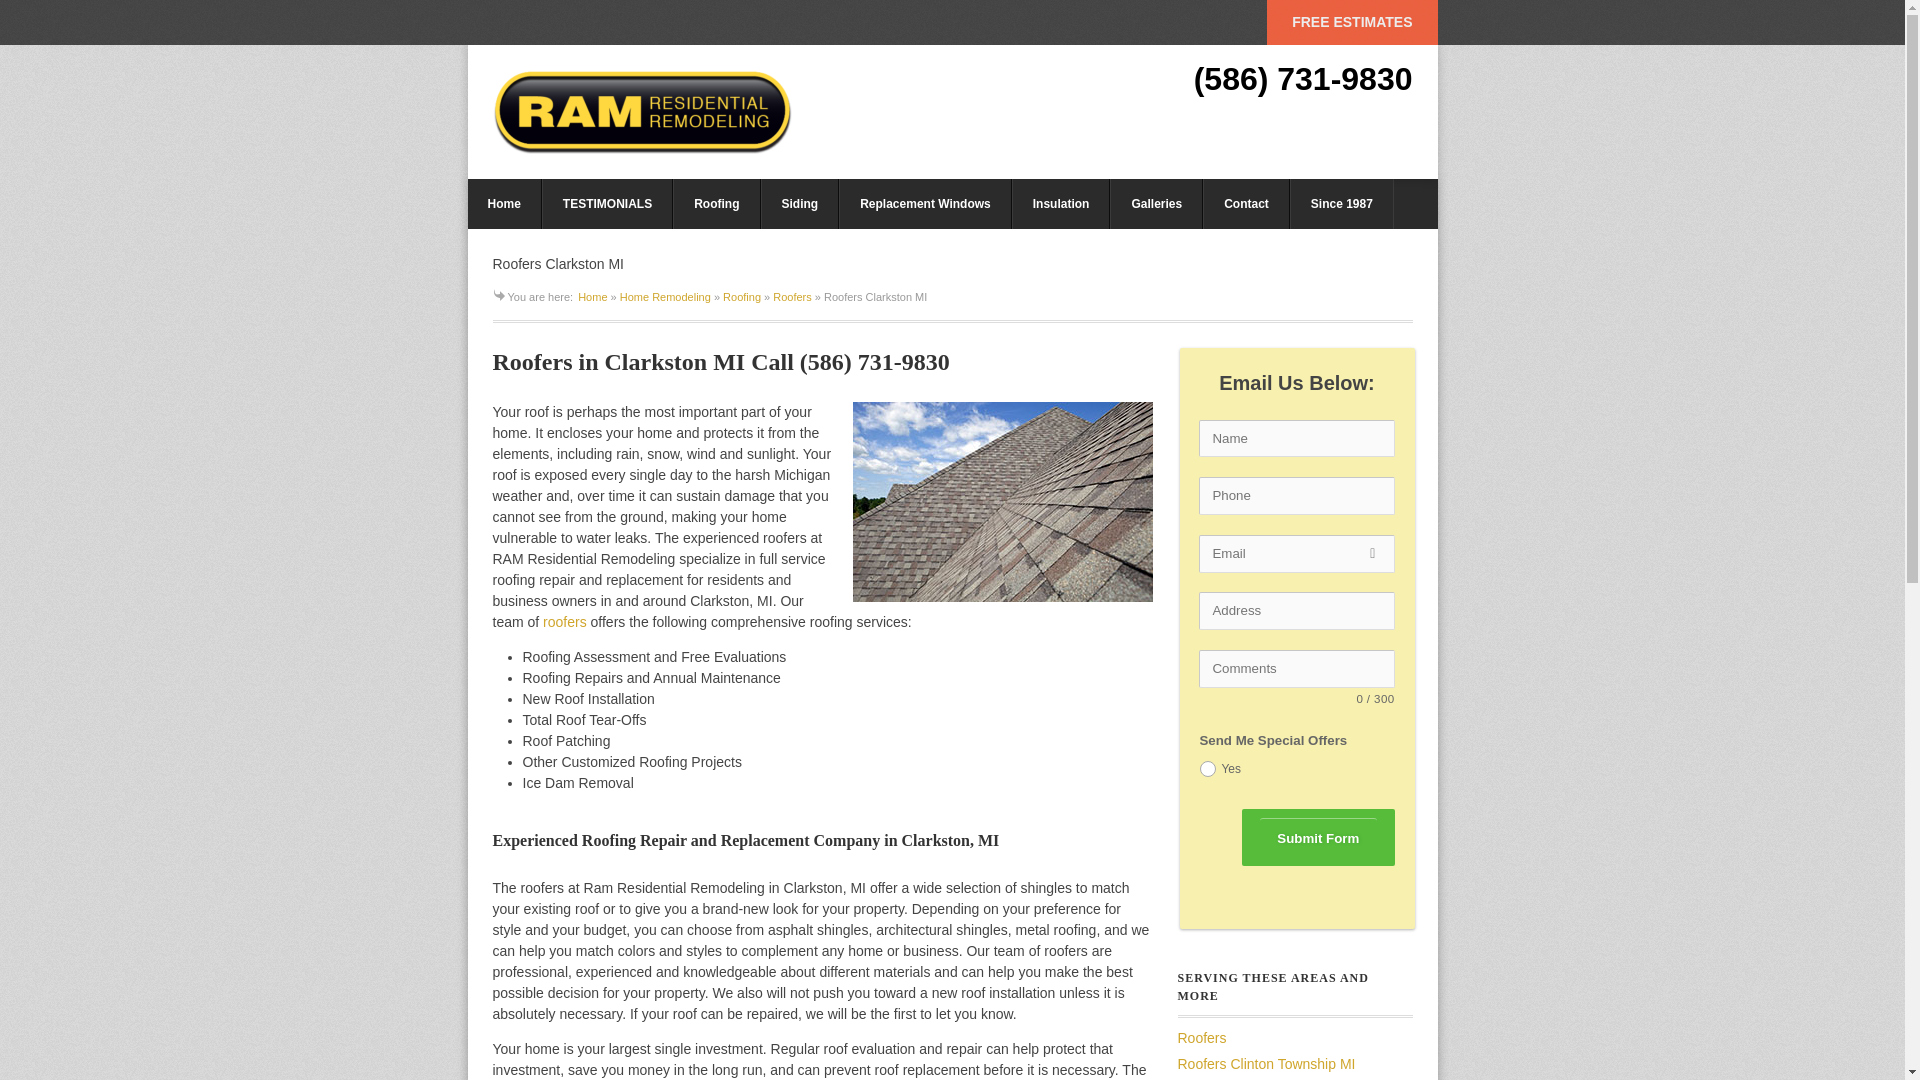  I want to click on Galleries, so click(1156, 204).